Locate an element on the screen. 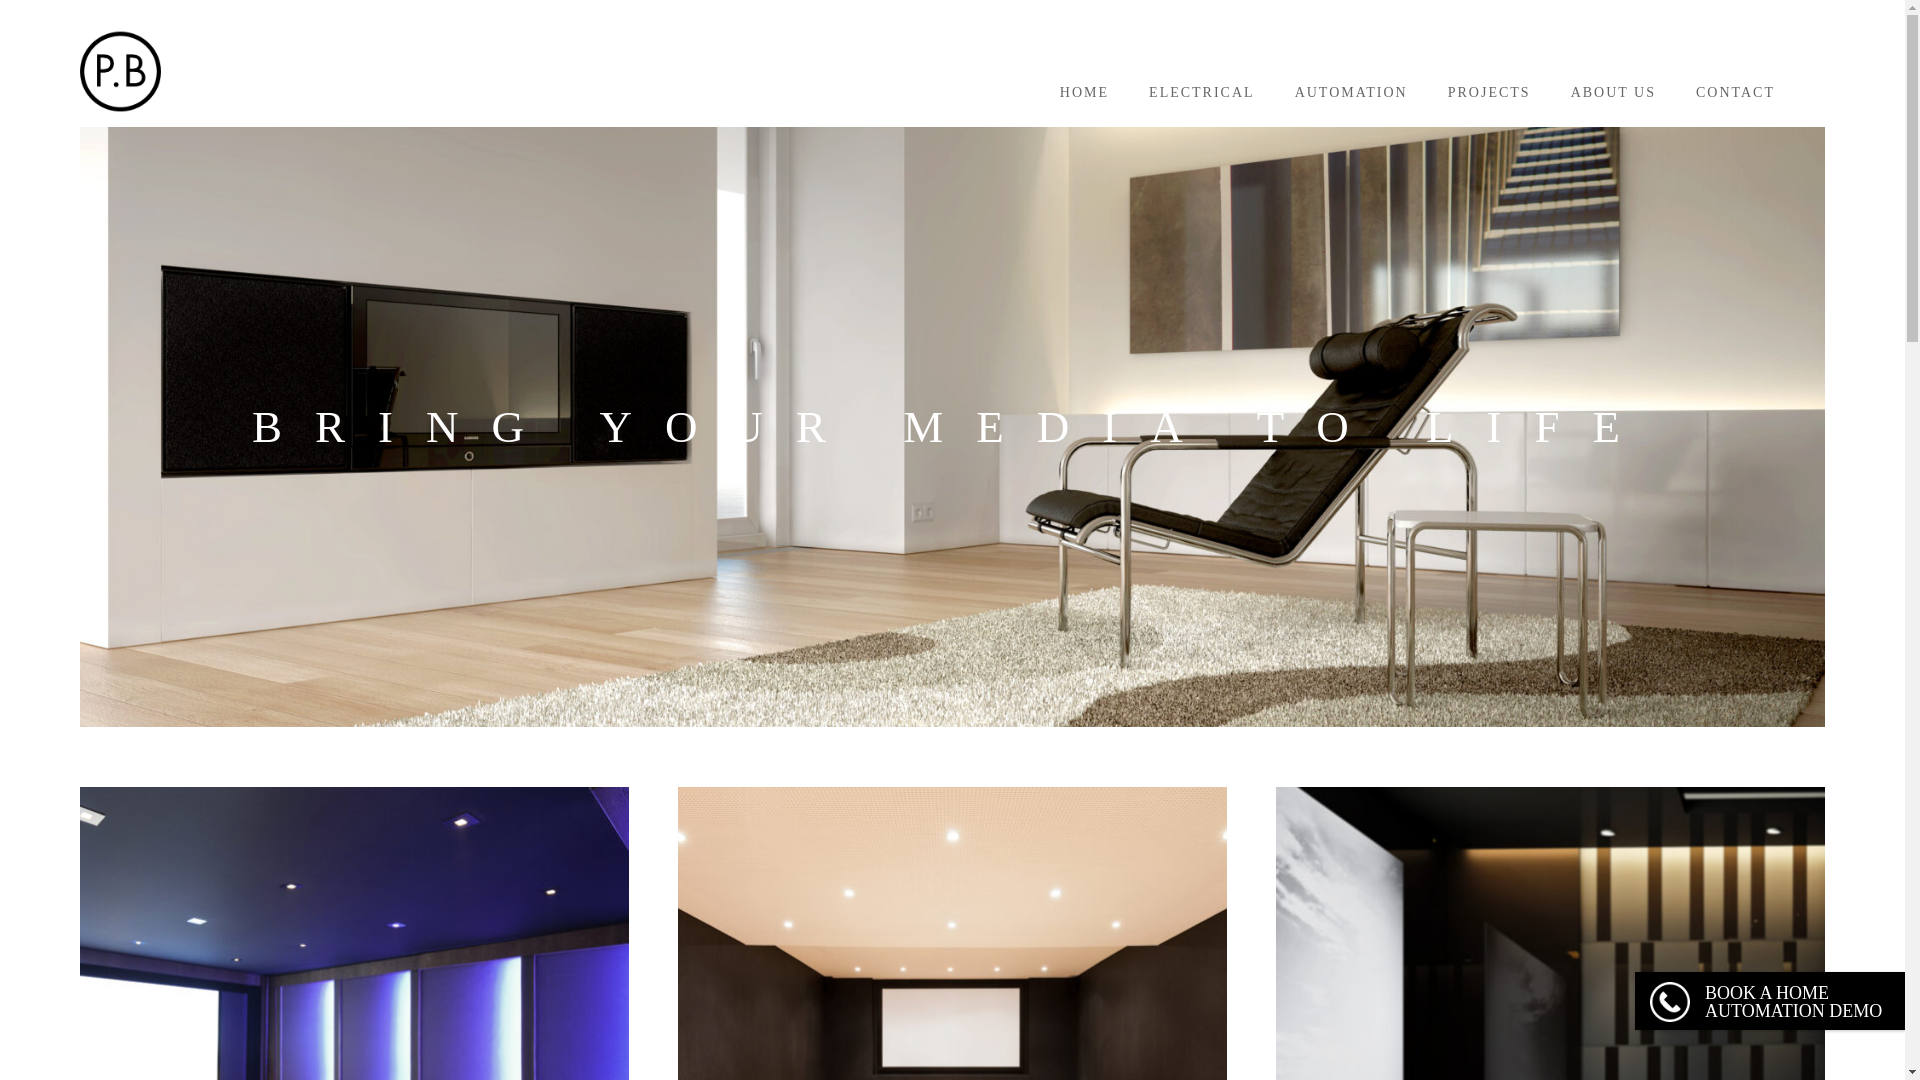 This screenshot has width=1920, height=1080. HOME is located at coordinates (1084, 92).